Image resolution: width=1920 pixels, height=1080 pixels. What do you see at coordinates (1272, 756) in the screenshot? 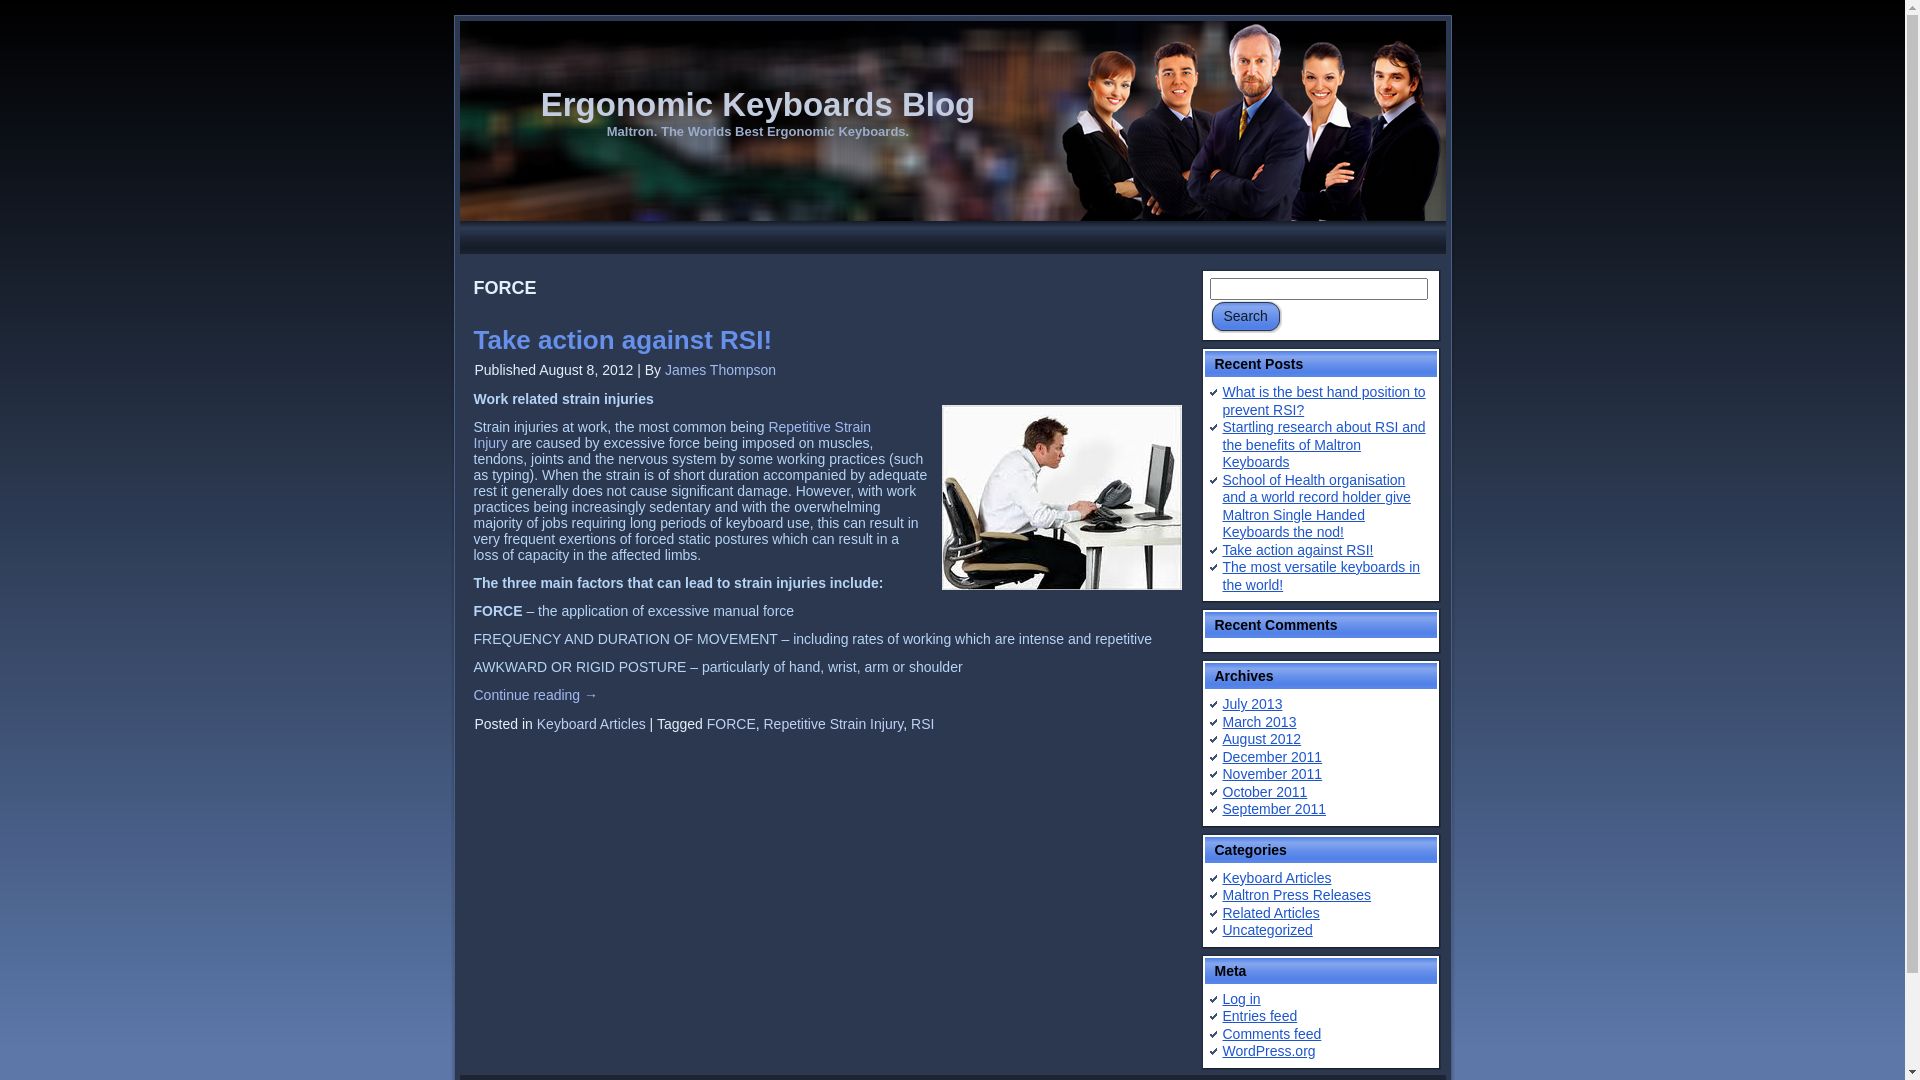
I see `December 2011` at bounding box center [1272, 756].